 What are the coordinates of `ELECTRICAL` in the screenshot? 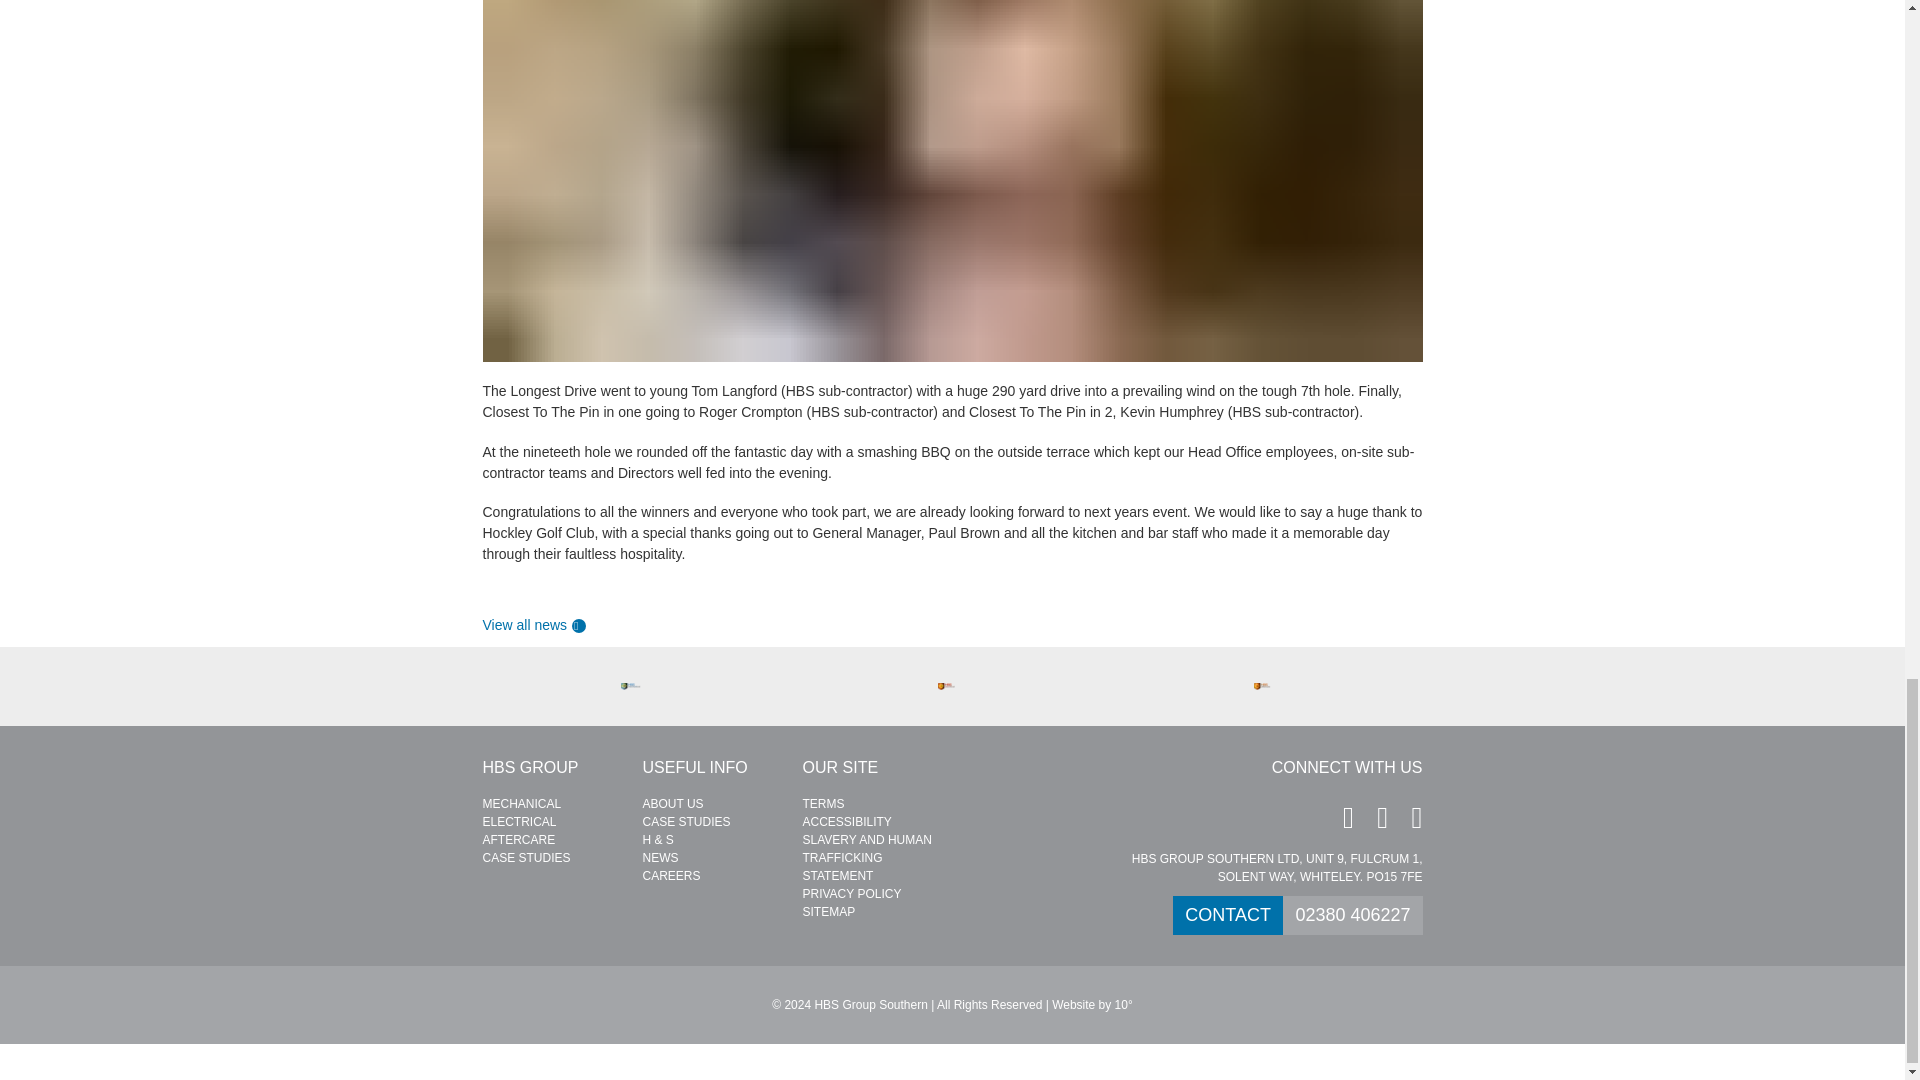 It's located at (518, 822).